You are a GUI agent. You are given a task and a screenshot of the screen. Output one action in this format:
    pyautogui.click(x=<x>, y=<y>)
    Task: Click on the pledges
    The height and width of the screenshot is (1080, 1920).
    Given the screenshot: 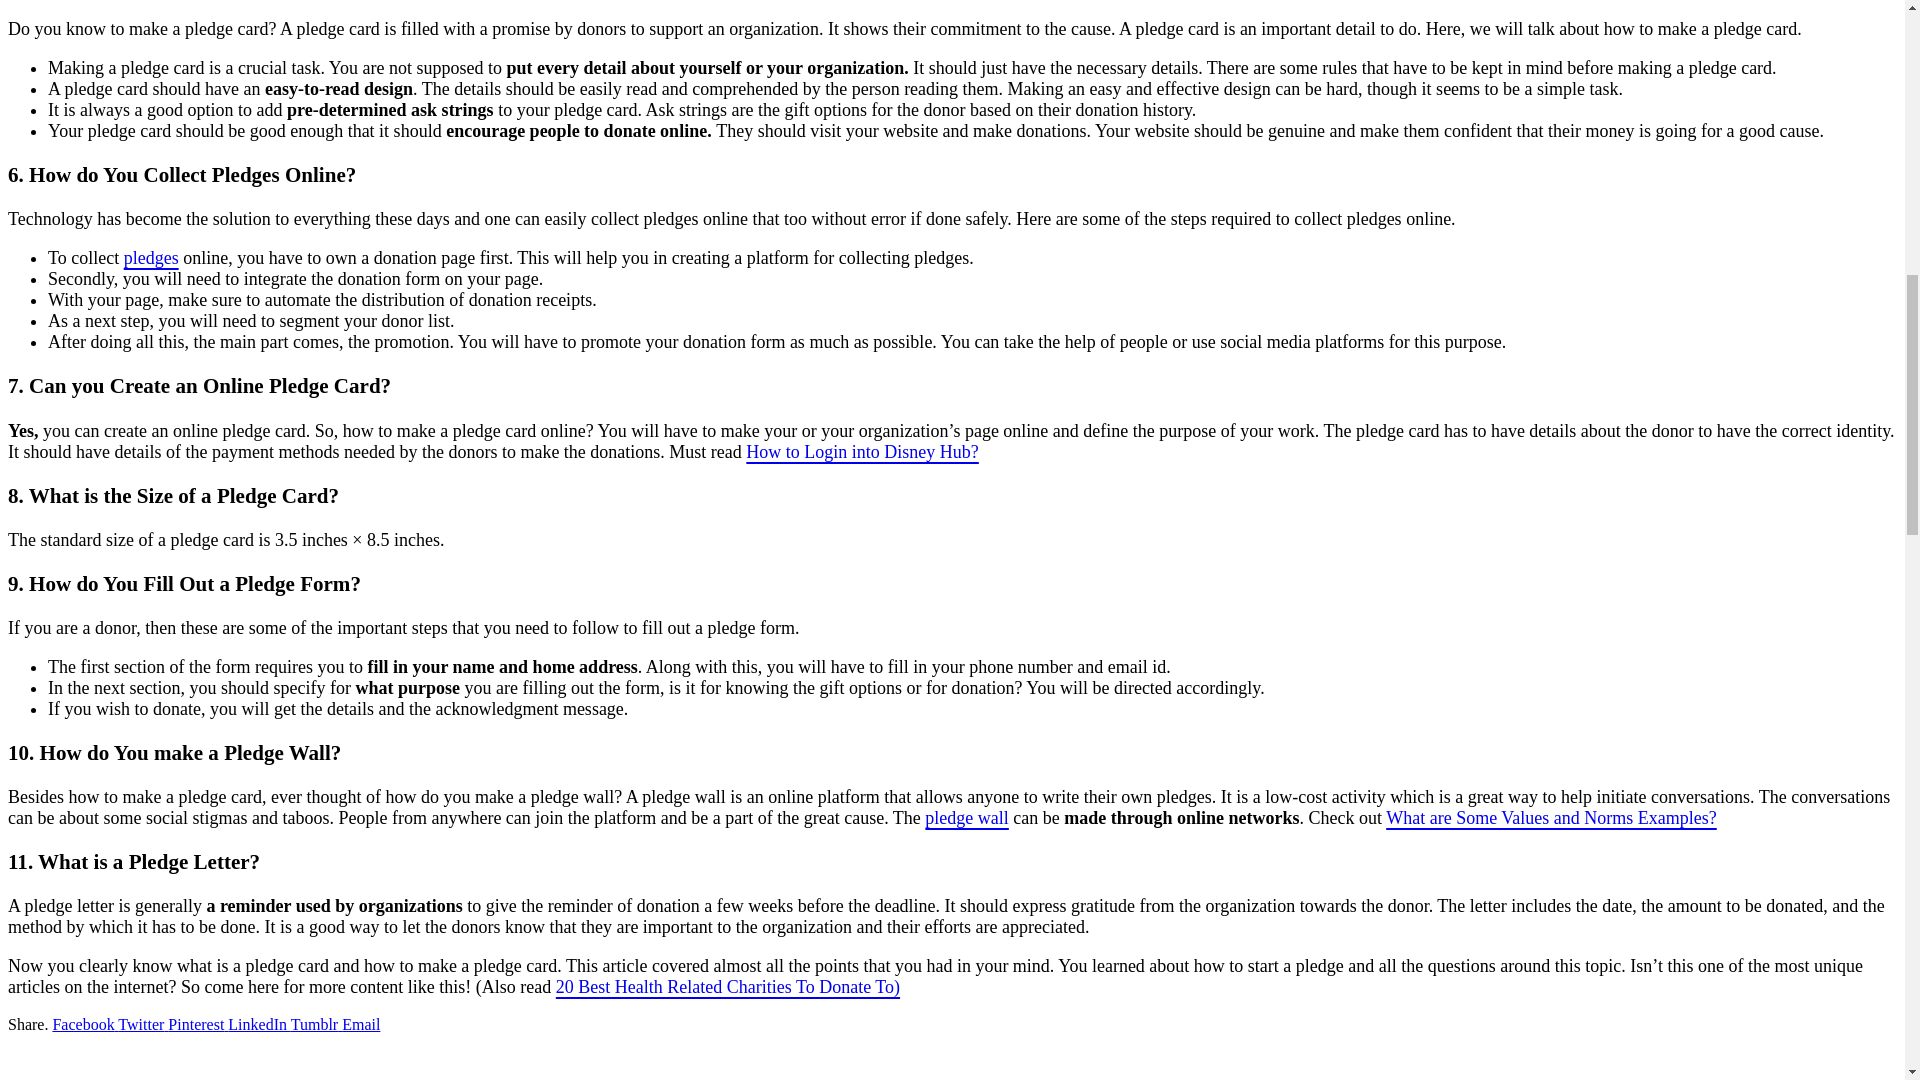 What is the action you would take?
    pyautogui.click(x=151, y=258)
    